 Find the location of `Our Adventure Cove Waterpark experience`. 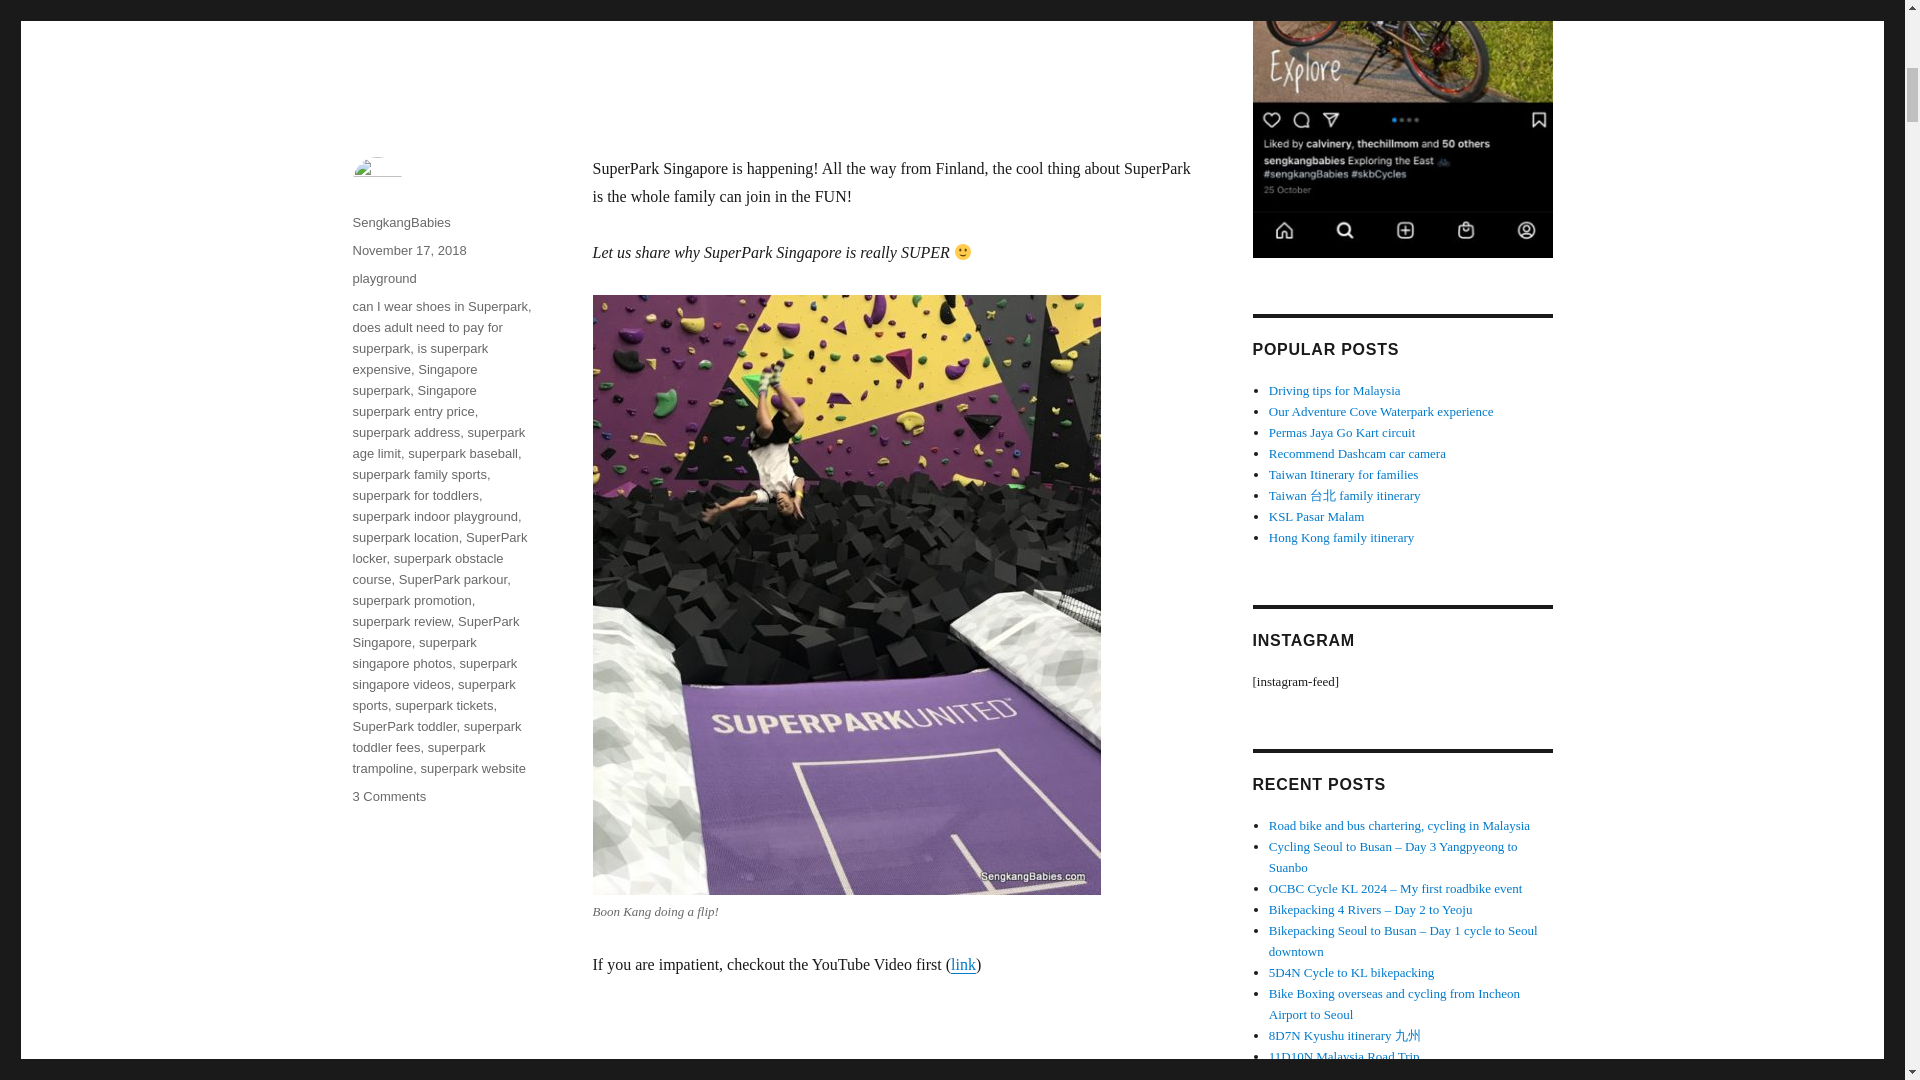

Our Adventure Cove Waterpark experience is located at coordinates (1381, 411).